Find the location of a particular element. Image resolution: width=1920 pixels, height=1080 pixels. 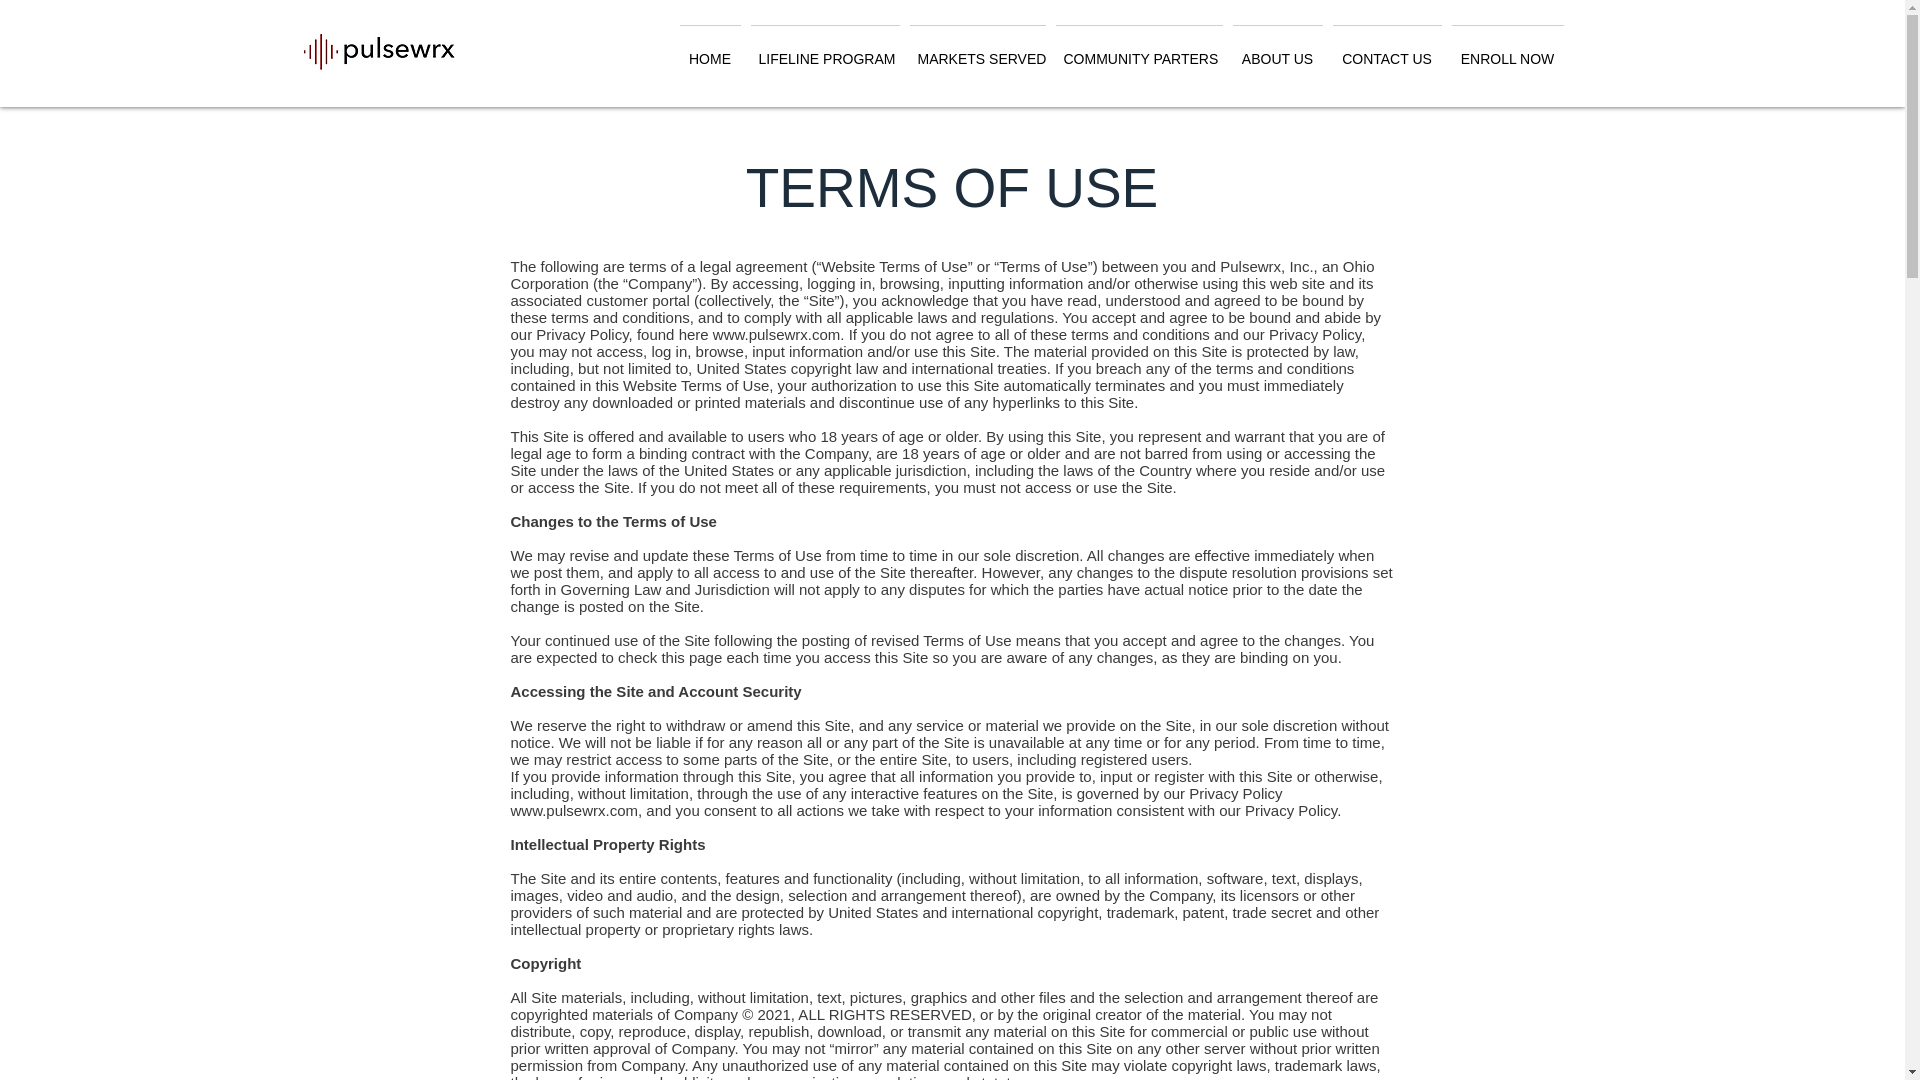

CONTACT US is located at coordinates (1388, 49).